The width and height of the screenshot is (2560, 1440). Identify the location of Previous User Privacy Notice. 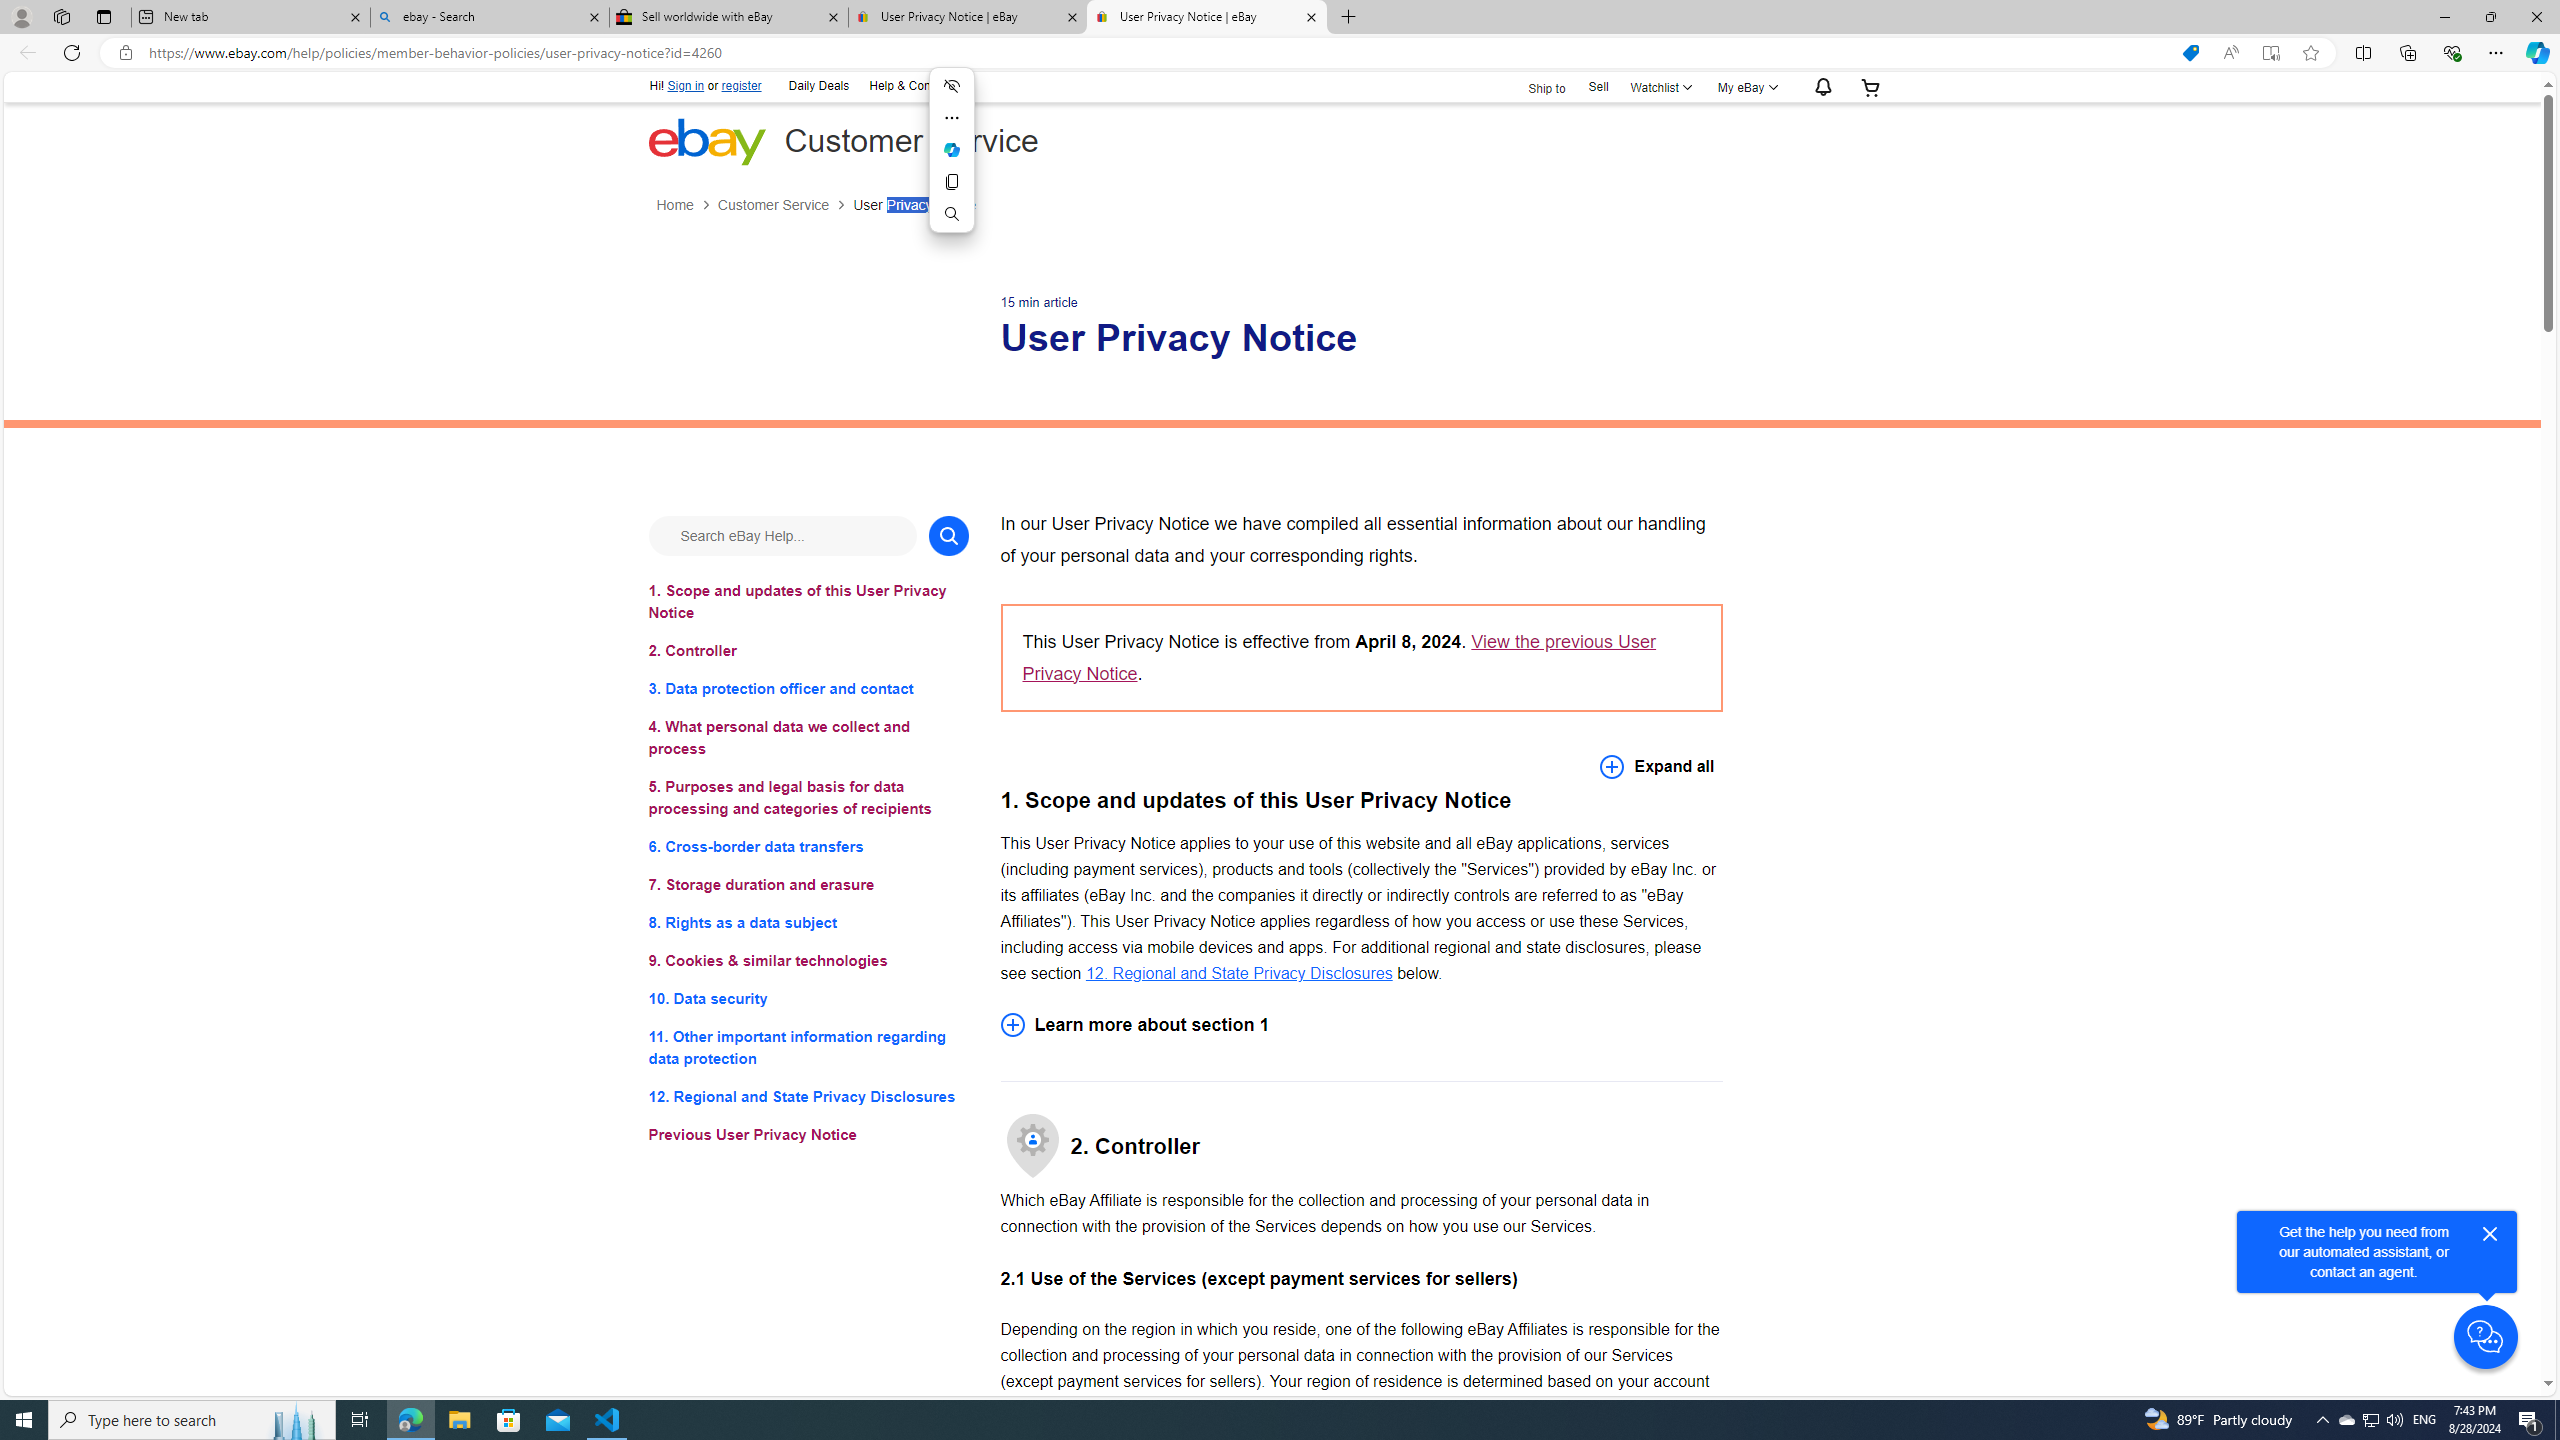
(808, 1136).